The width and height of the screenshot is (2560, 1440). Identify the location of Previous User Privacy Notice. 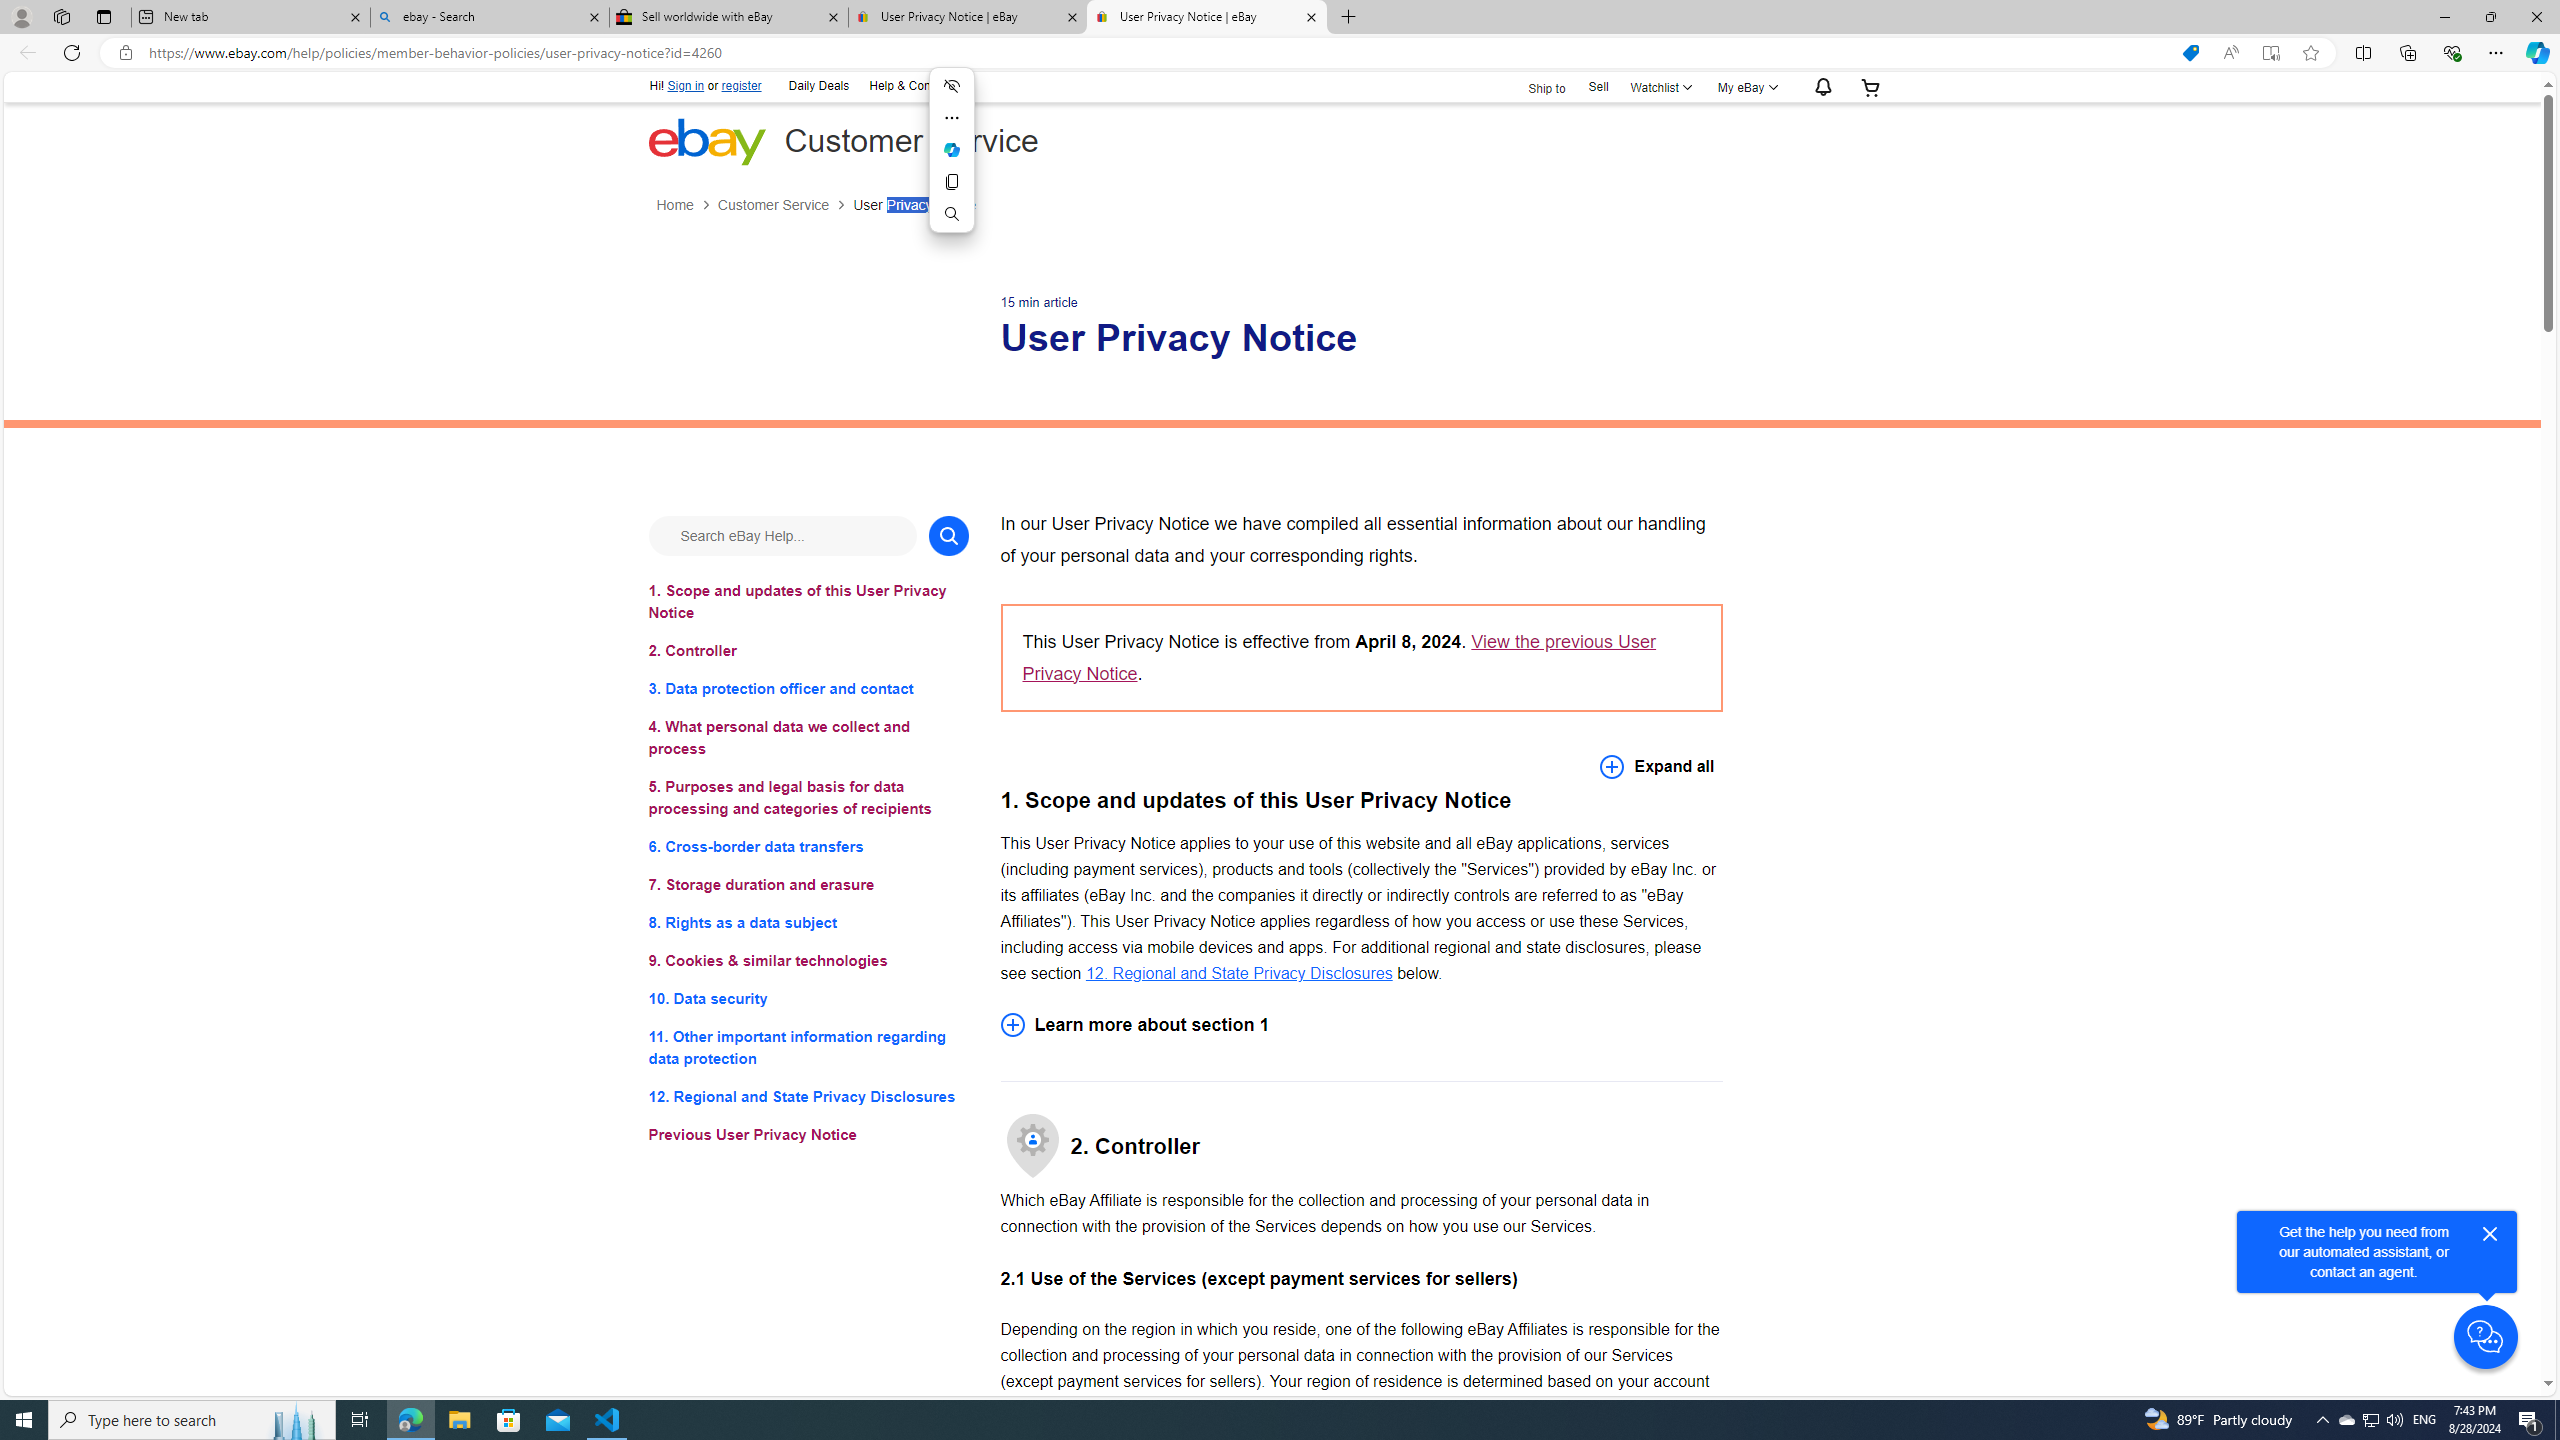
(808, 1136).